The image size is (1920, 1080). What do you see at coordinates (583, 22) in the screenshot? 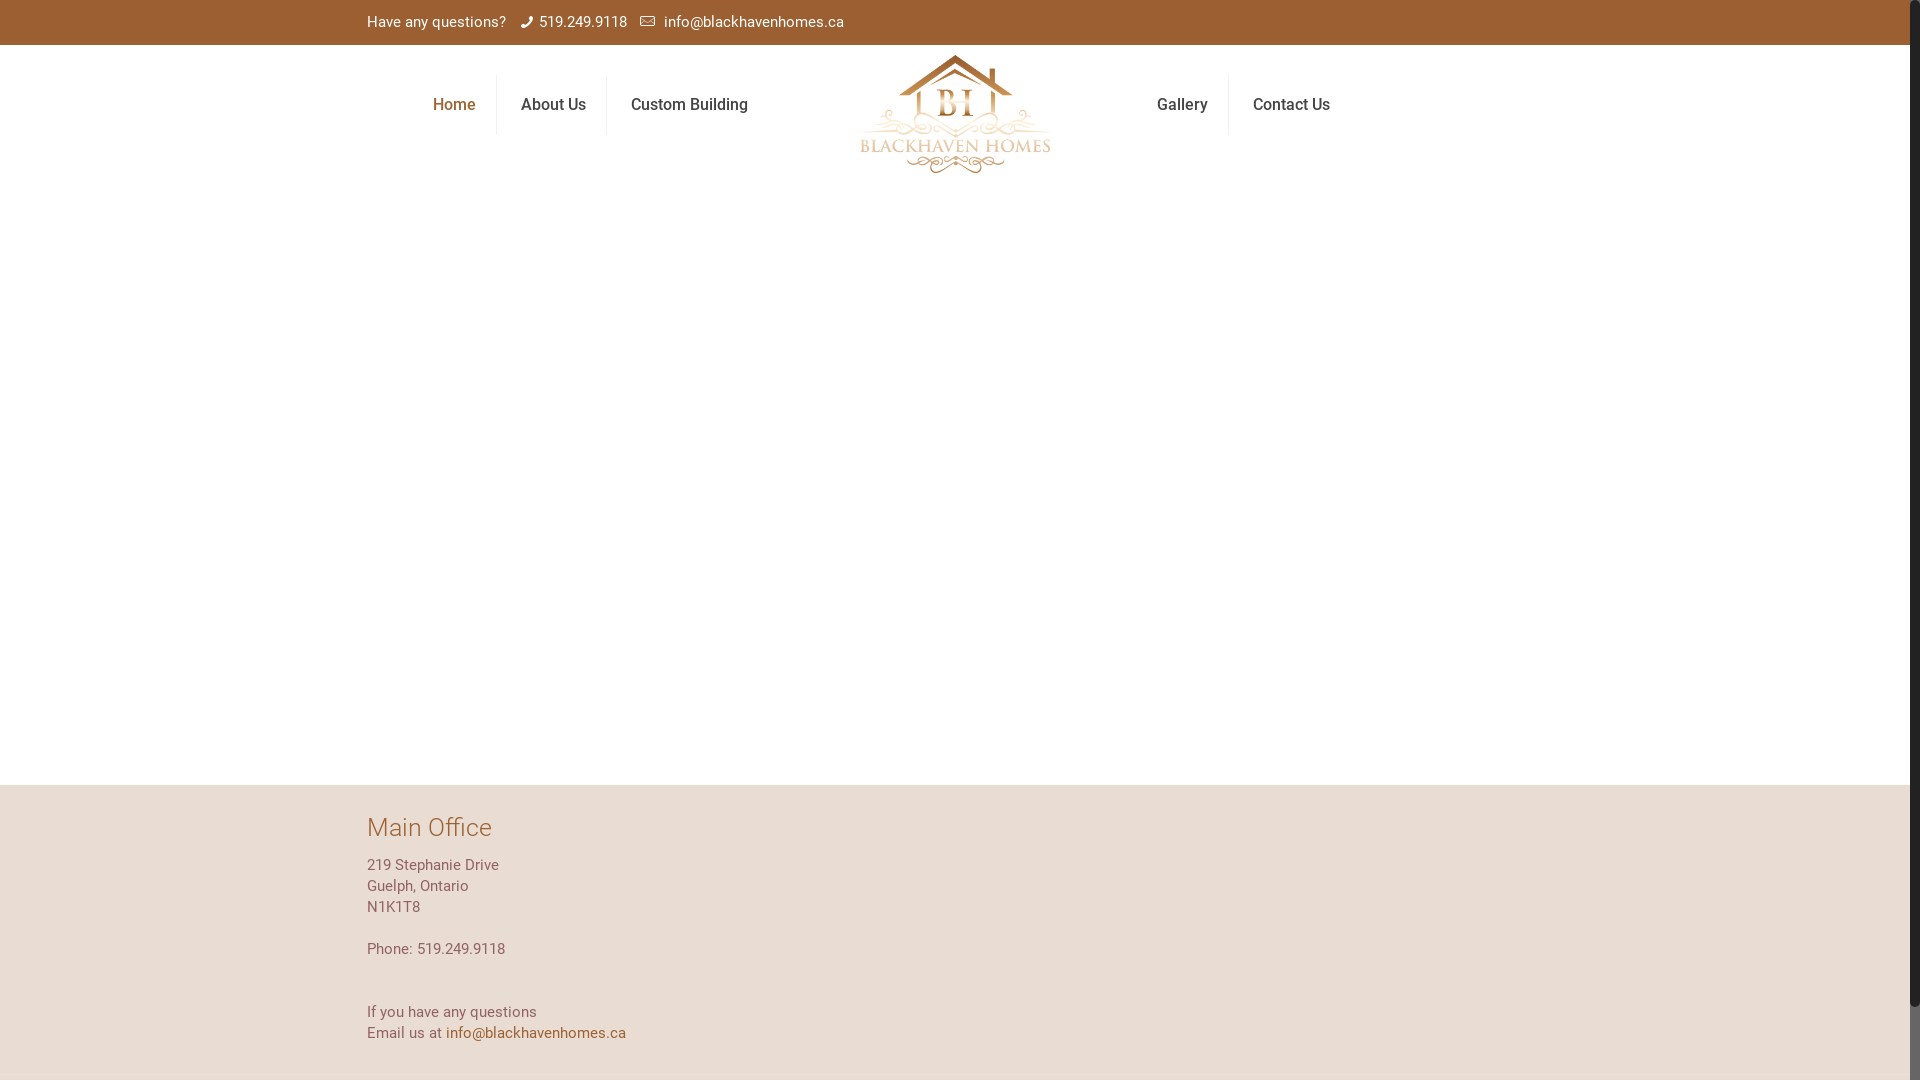
I see `519.249.9118` at bounding box center [583, 22].